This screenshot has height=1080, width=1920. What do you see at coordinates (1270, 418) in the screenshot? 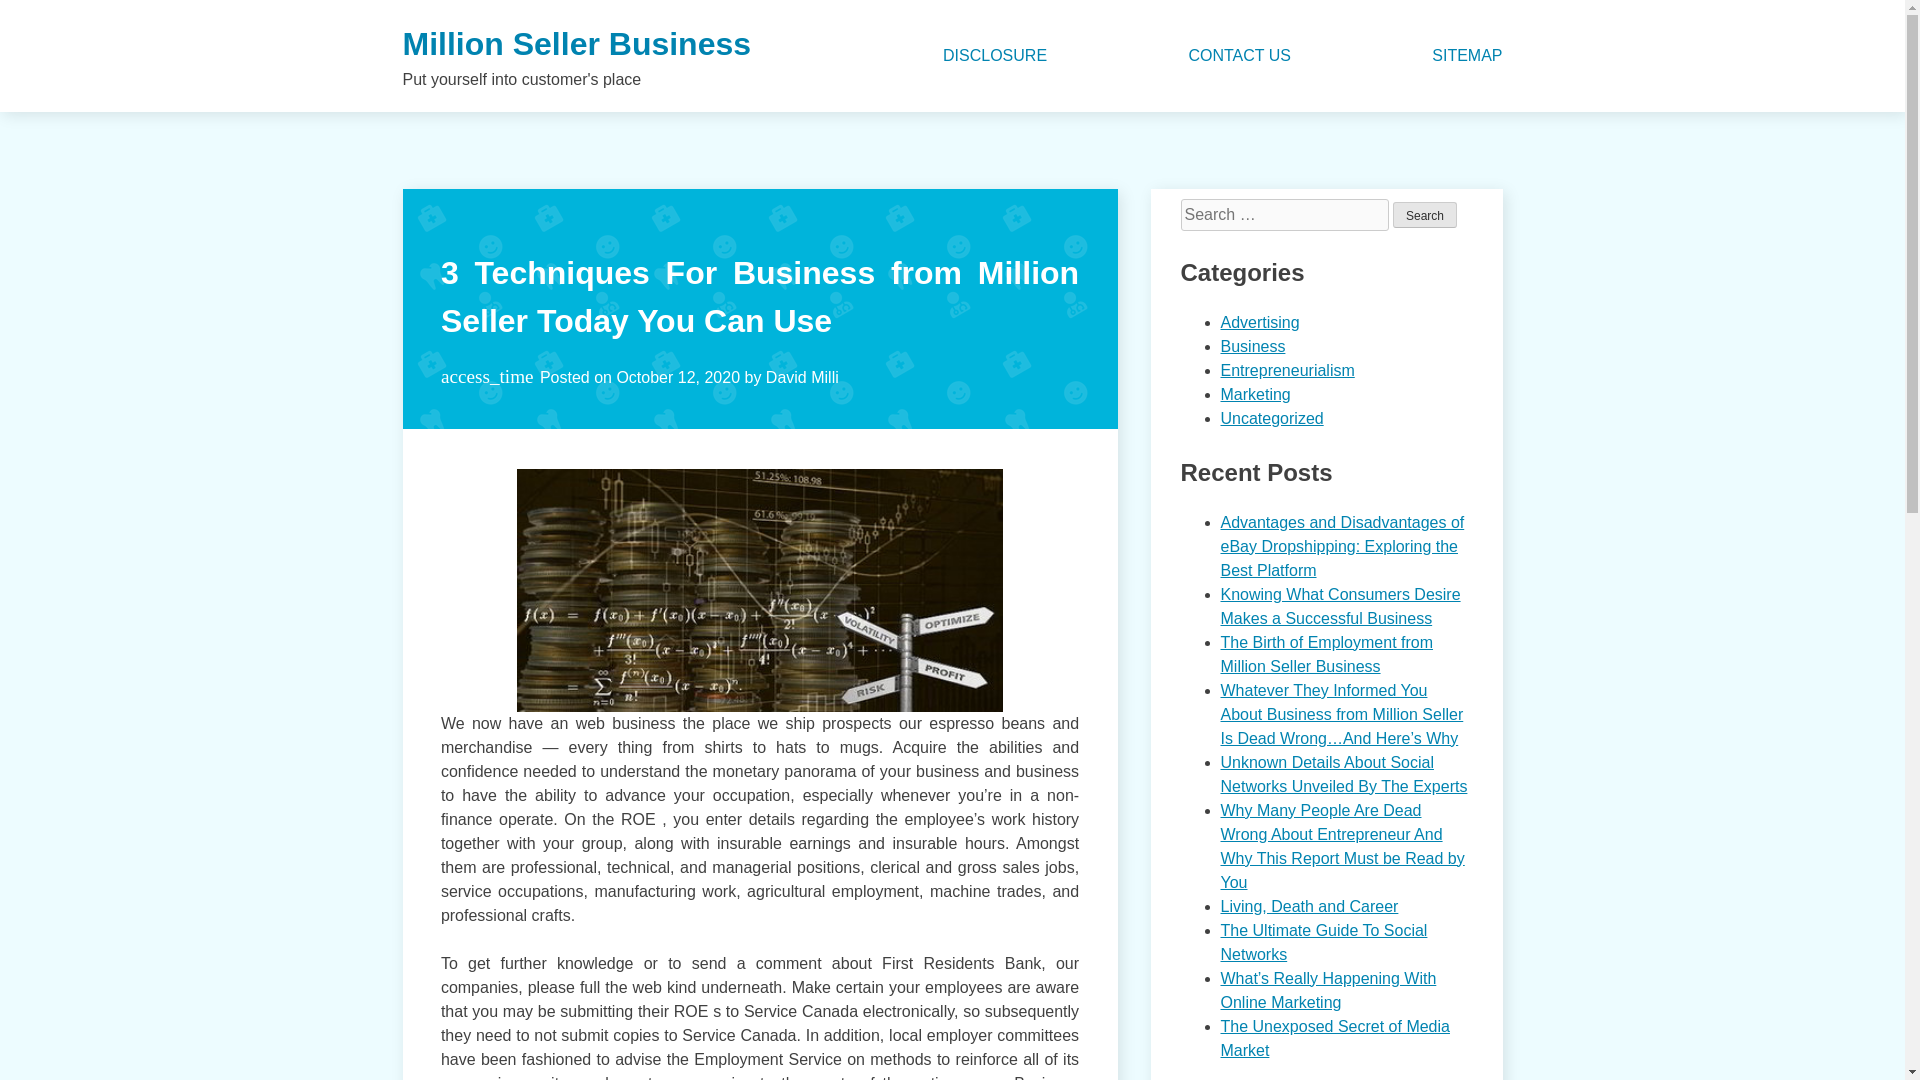
I see `Uncategorized` at bounding box center [1270, 418].